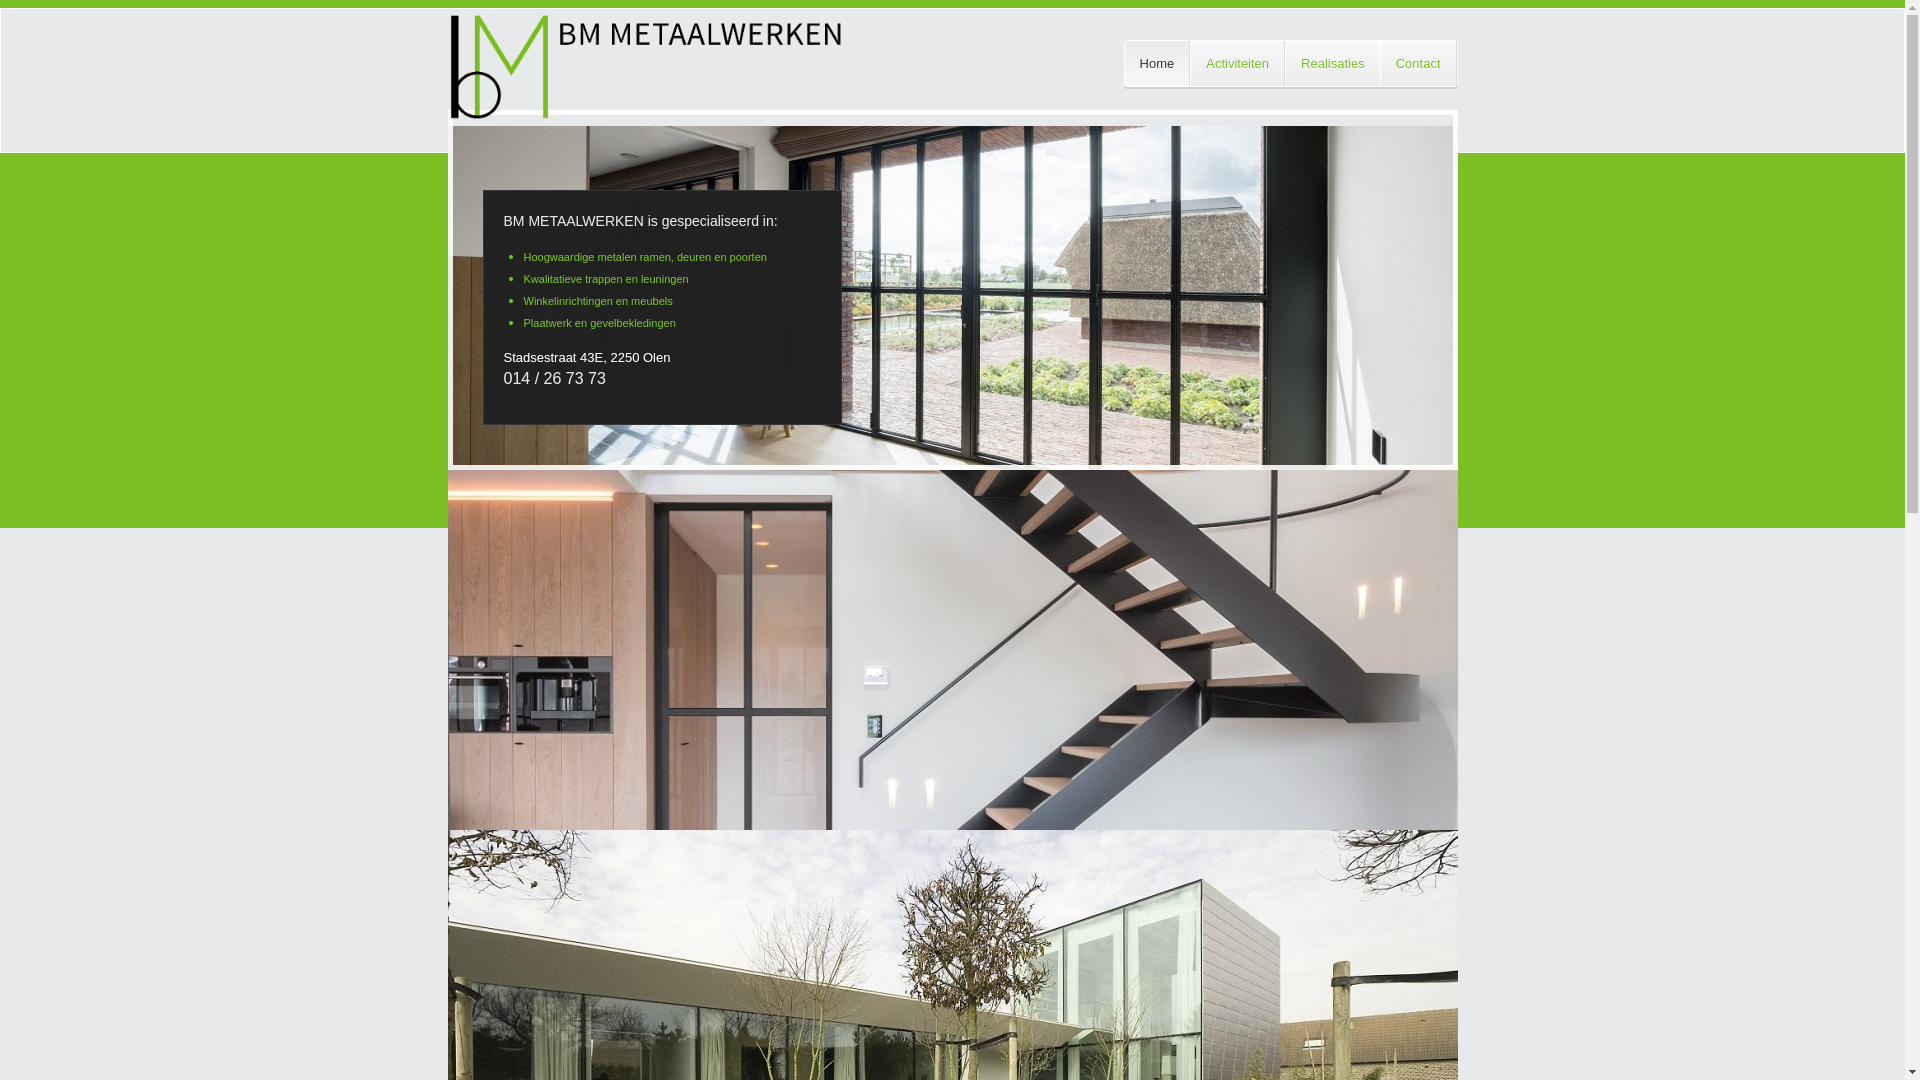  I want to click on #caption-11757, so click(953, 650).